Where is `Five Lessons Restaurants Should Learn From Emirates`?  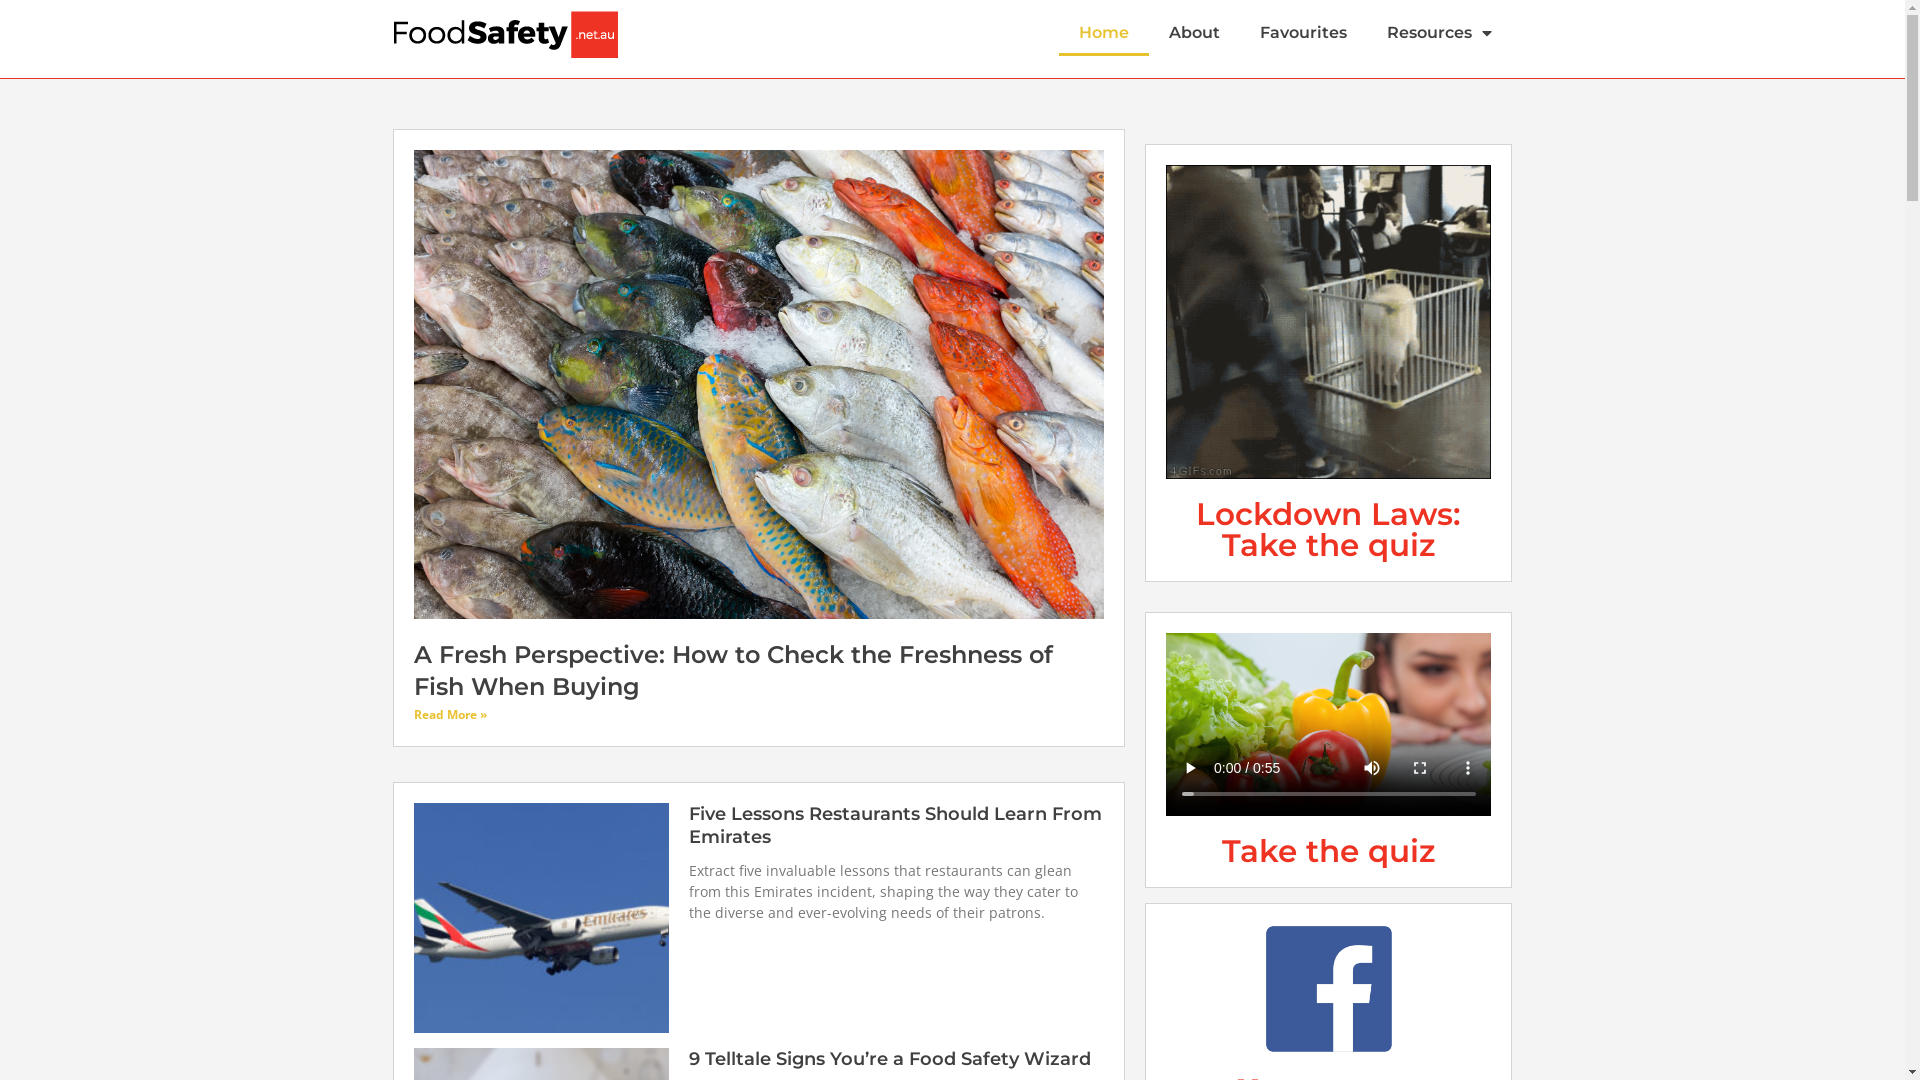
Five Lessons Restaurants Should Learn From Emirates is located at coordinates (896, 826).